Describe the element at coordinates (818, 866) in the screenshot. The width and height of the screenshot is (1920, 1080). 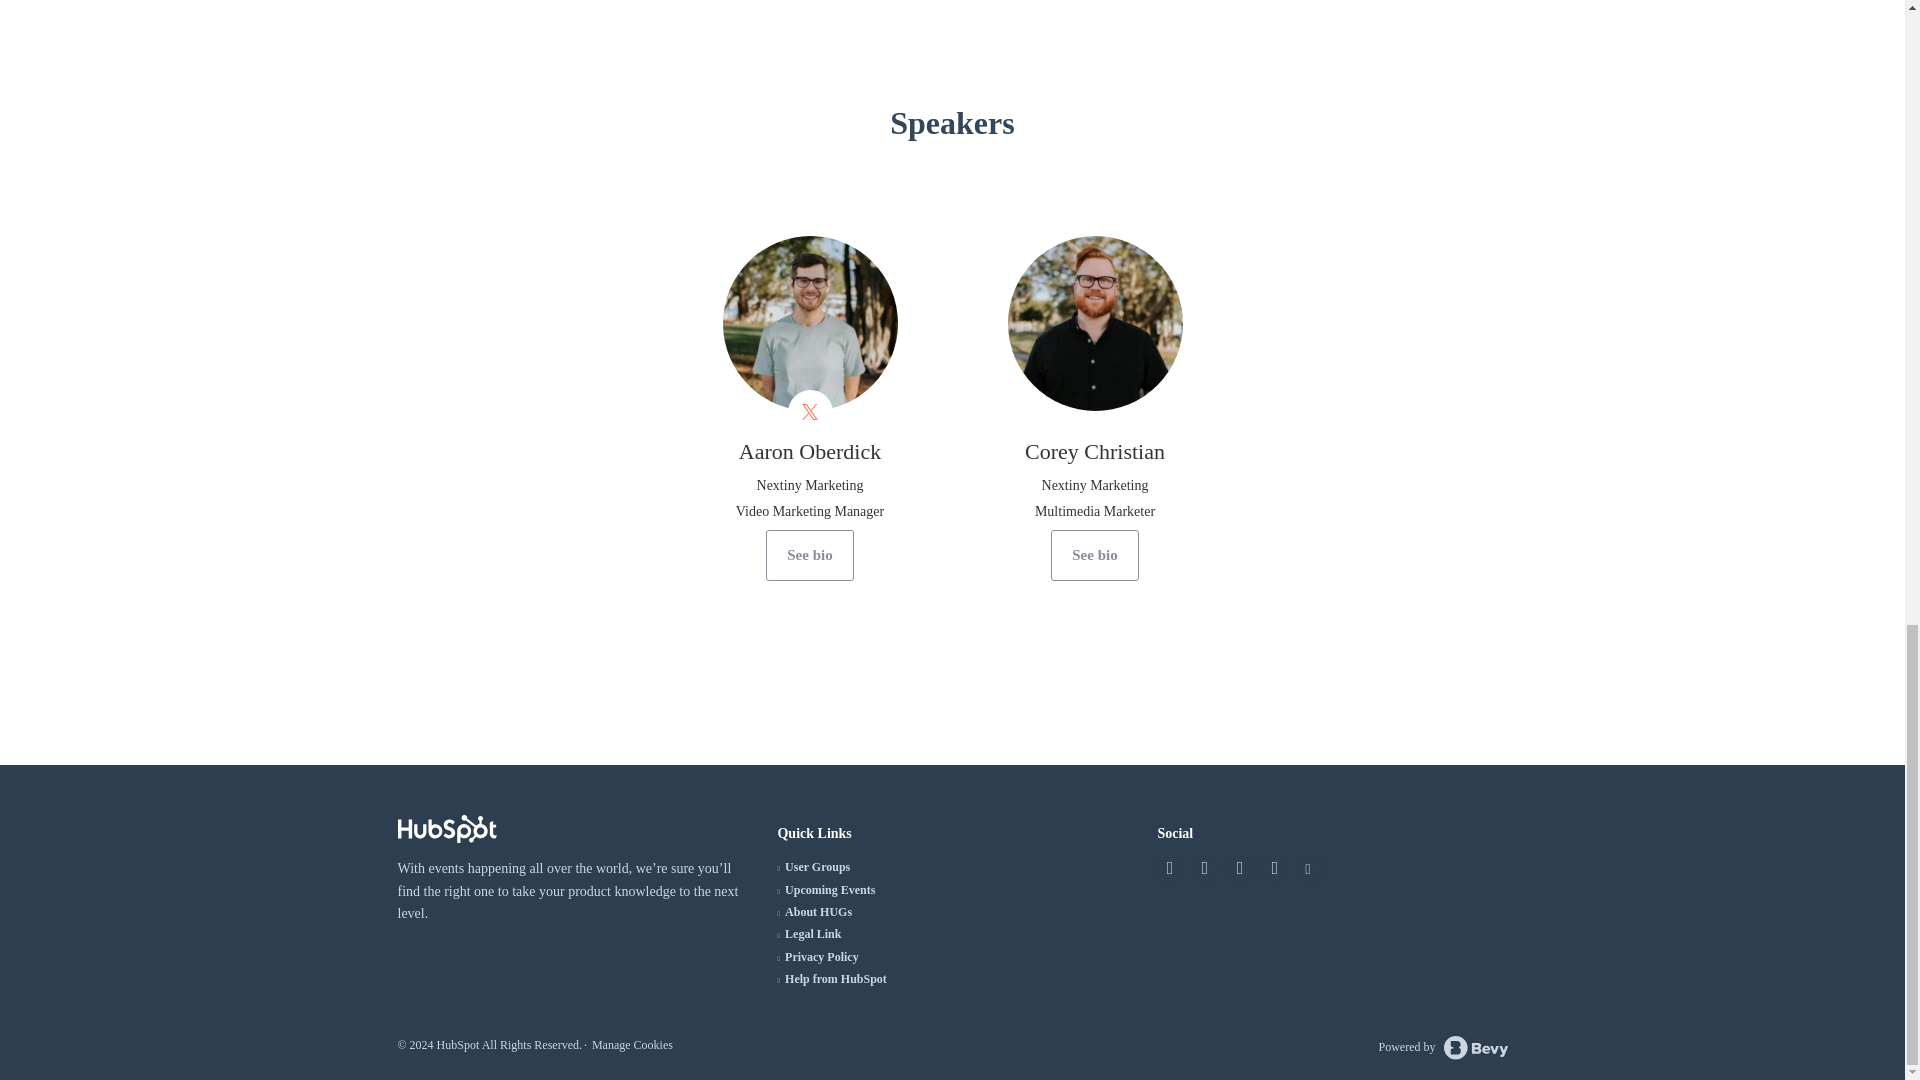
I see `User Groups` at that location.